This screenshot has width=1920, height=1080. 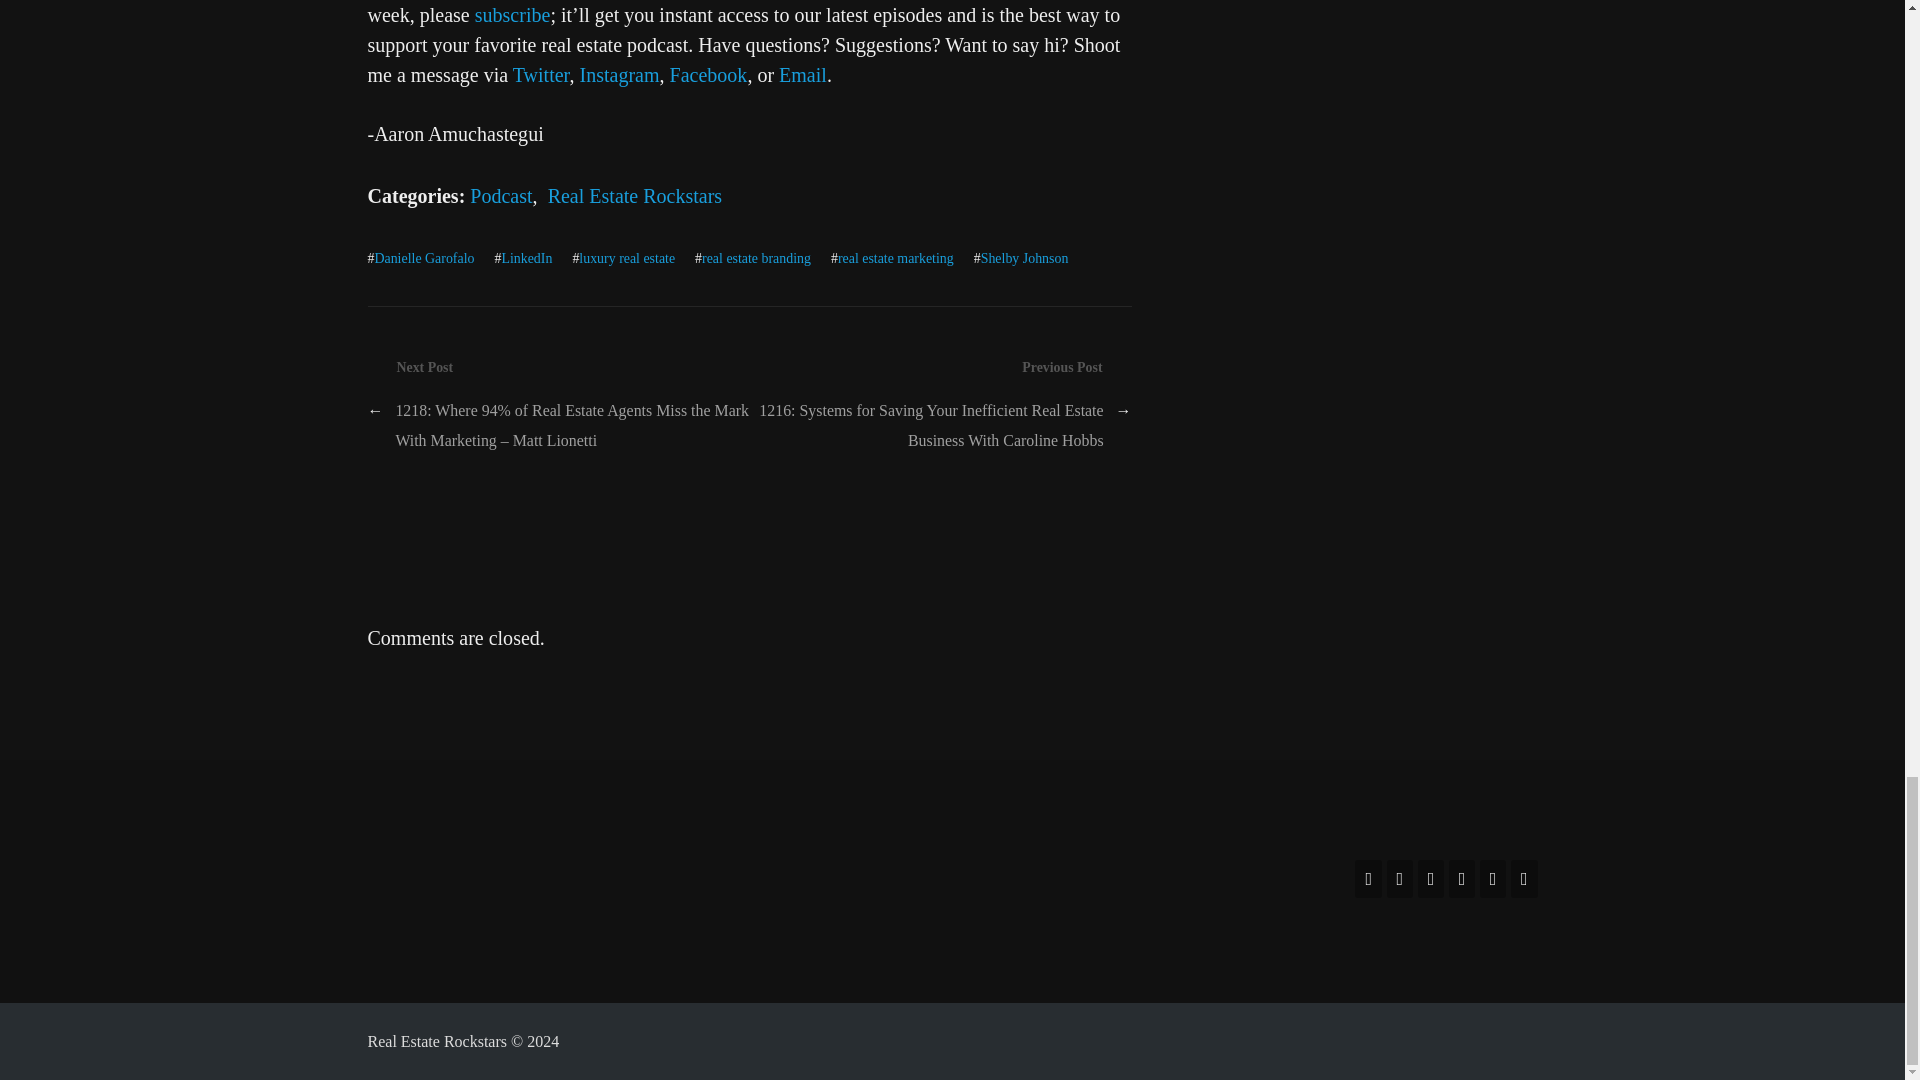 I want to click on LinkedIn, so click(x=526, y=258).